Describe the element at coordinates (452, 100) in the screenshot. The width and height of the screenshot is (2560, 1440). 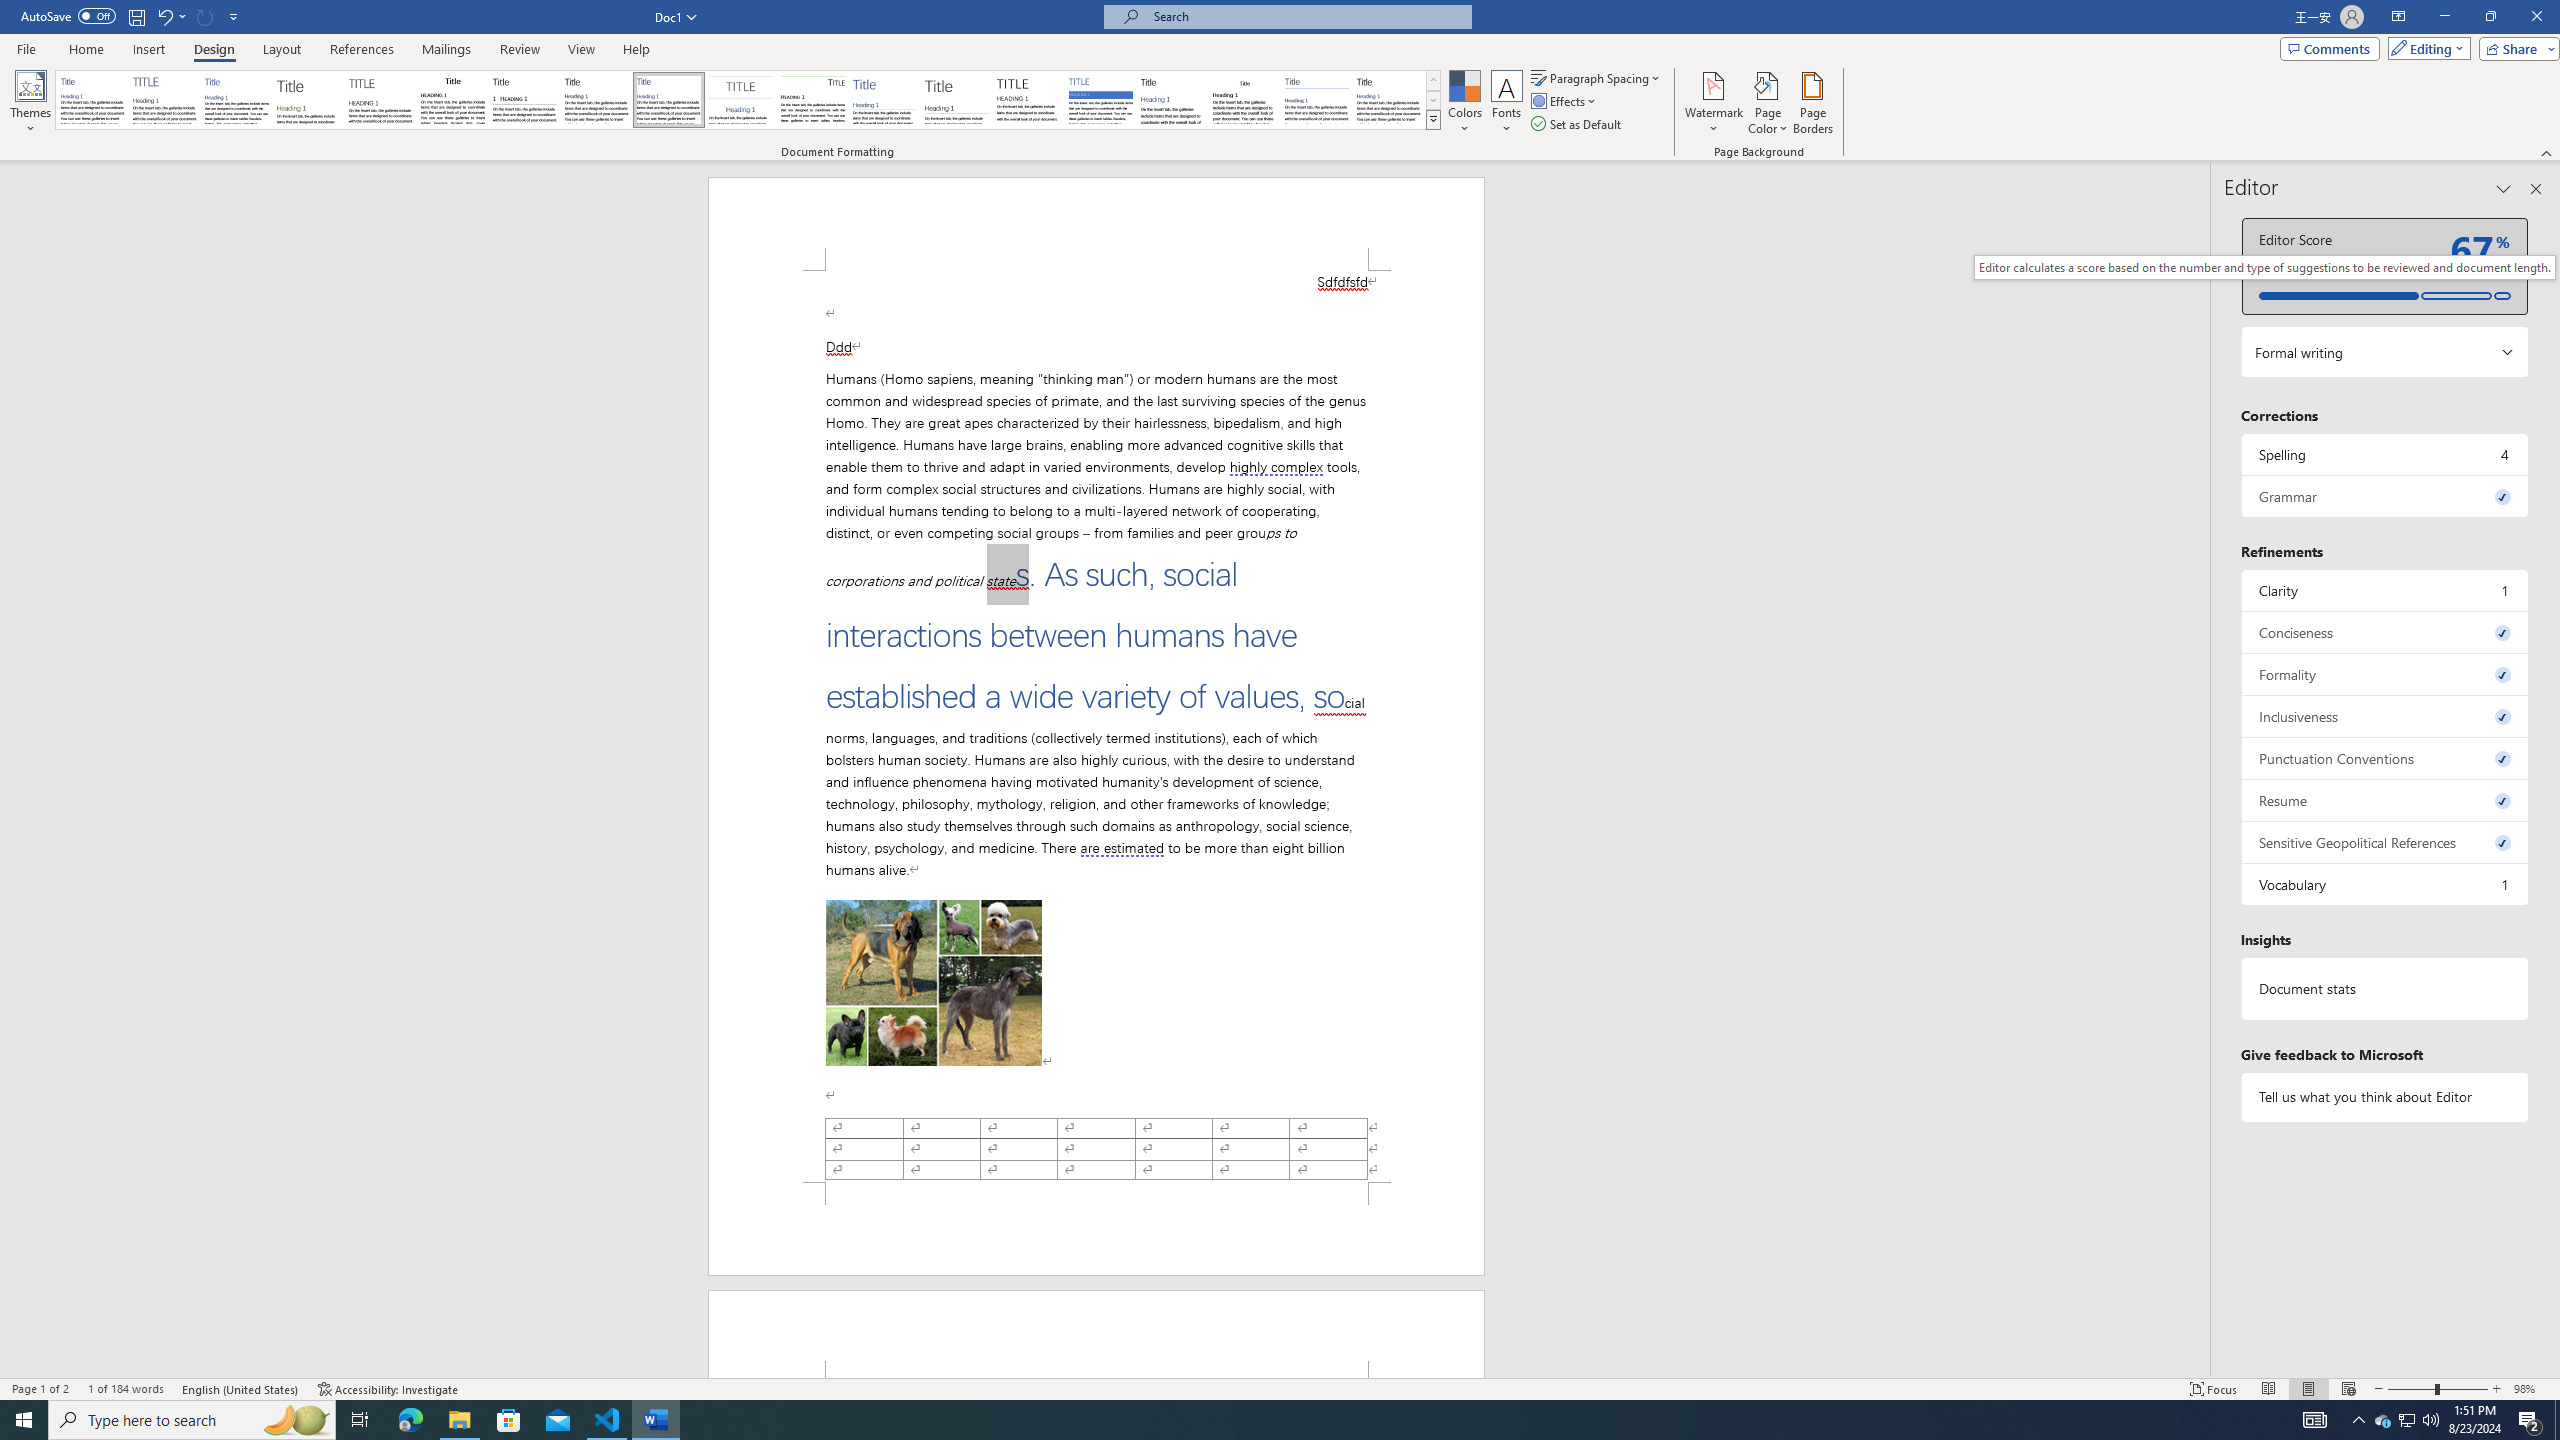
I see `Black & White (Classic)` at that location.